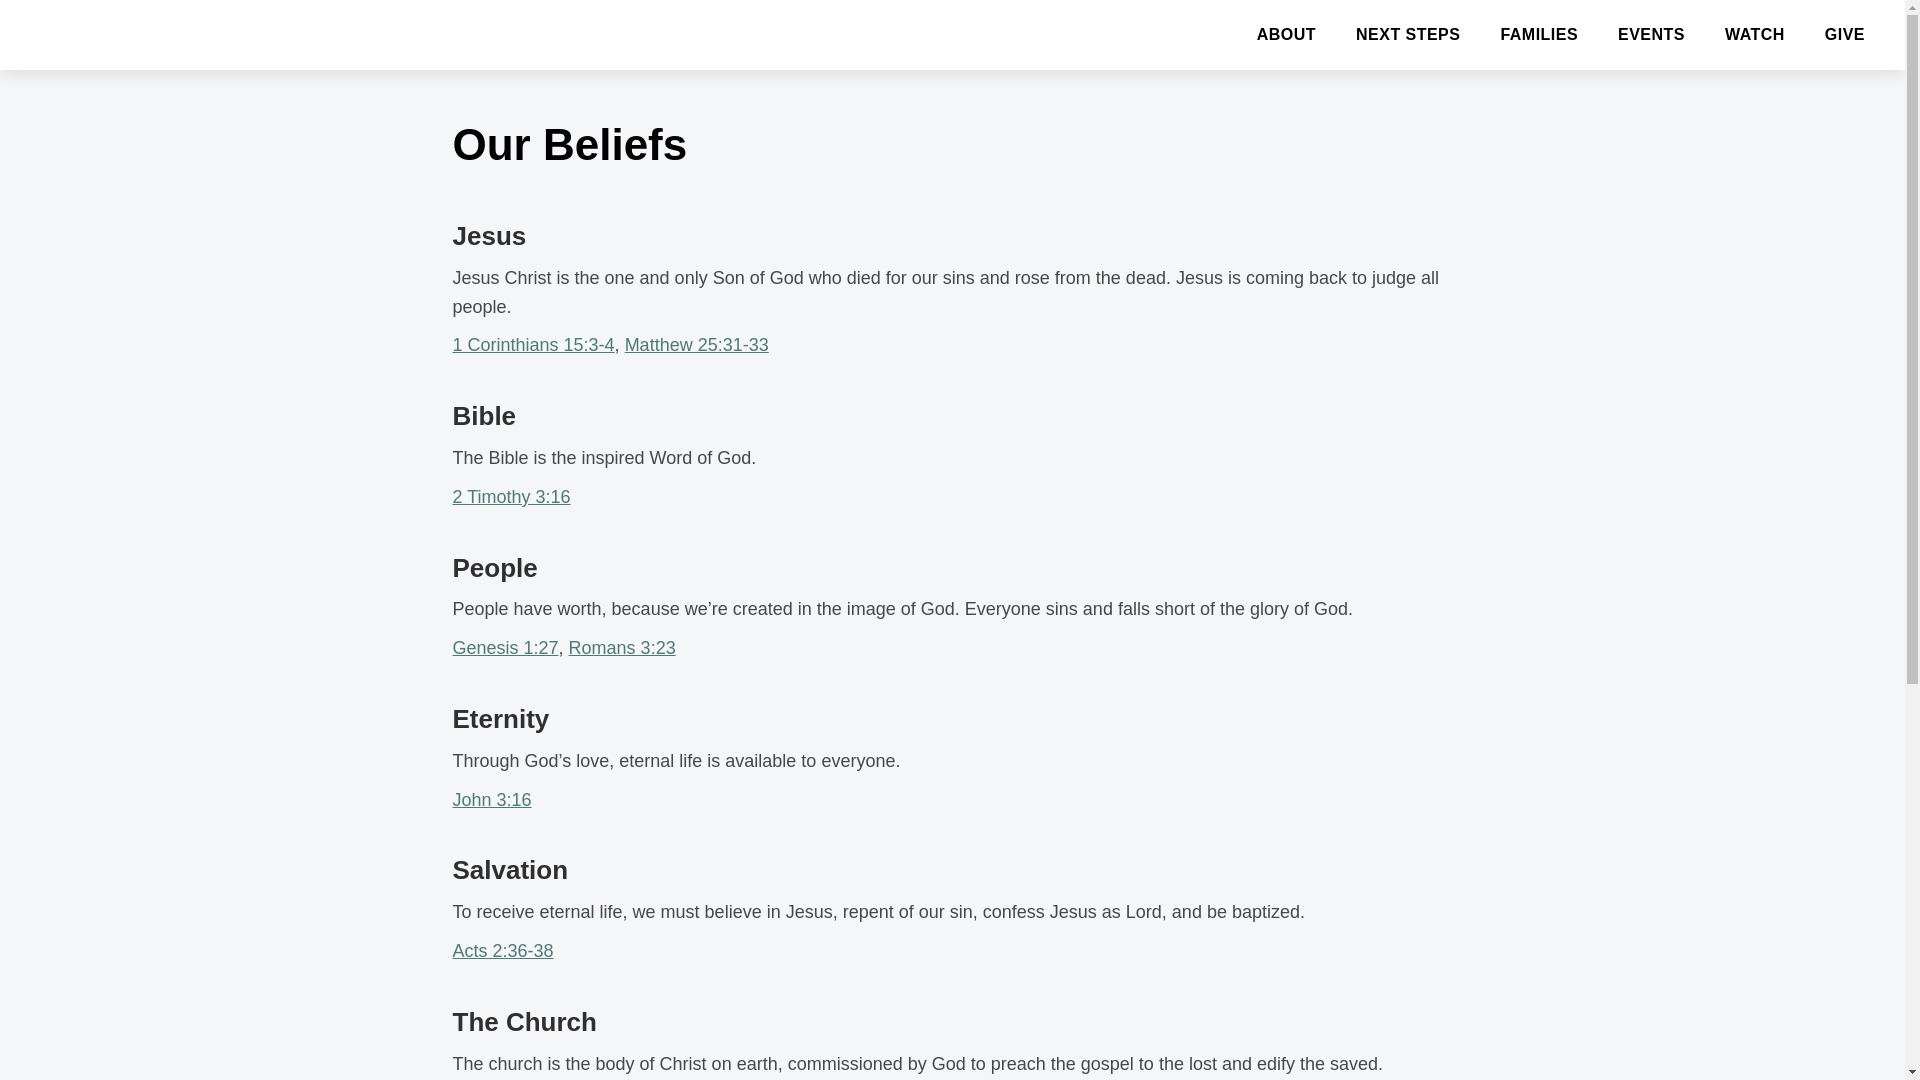 The width and height of the screenshot is (1920, 1080). Describe the element at coordinates (1754, 34) in the screenshot. I see `WATCH` at that location.